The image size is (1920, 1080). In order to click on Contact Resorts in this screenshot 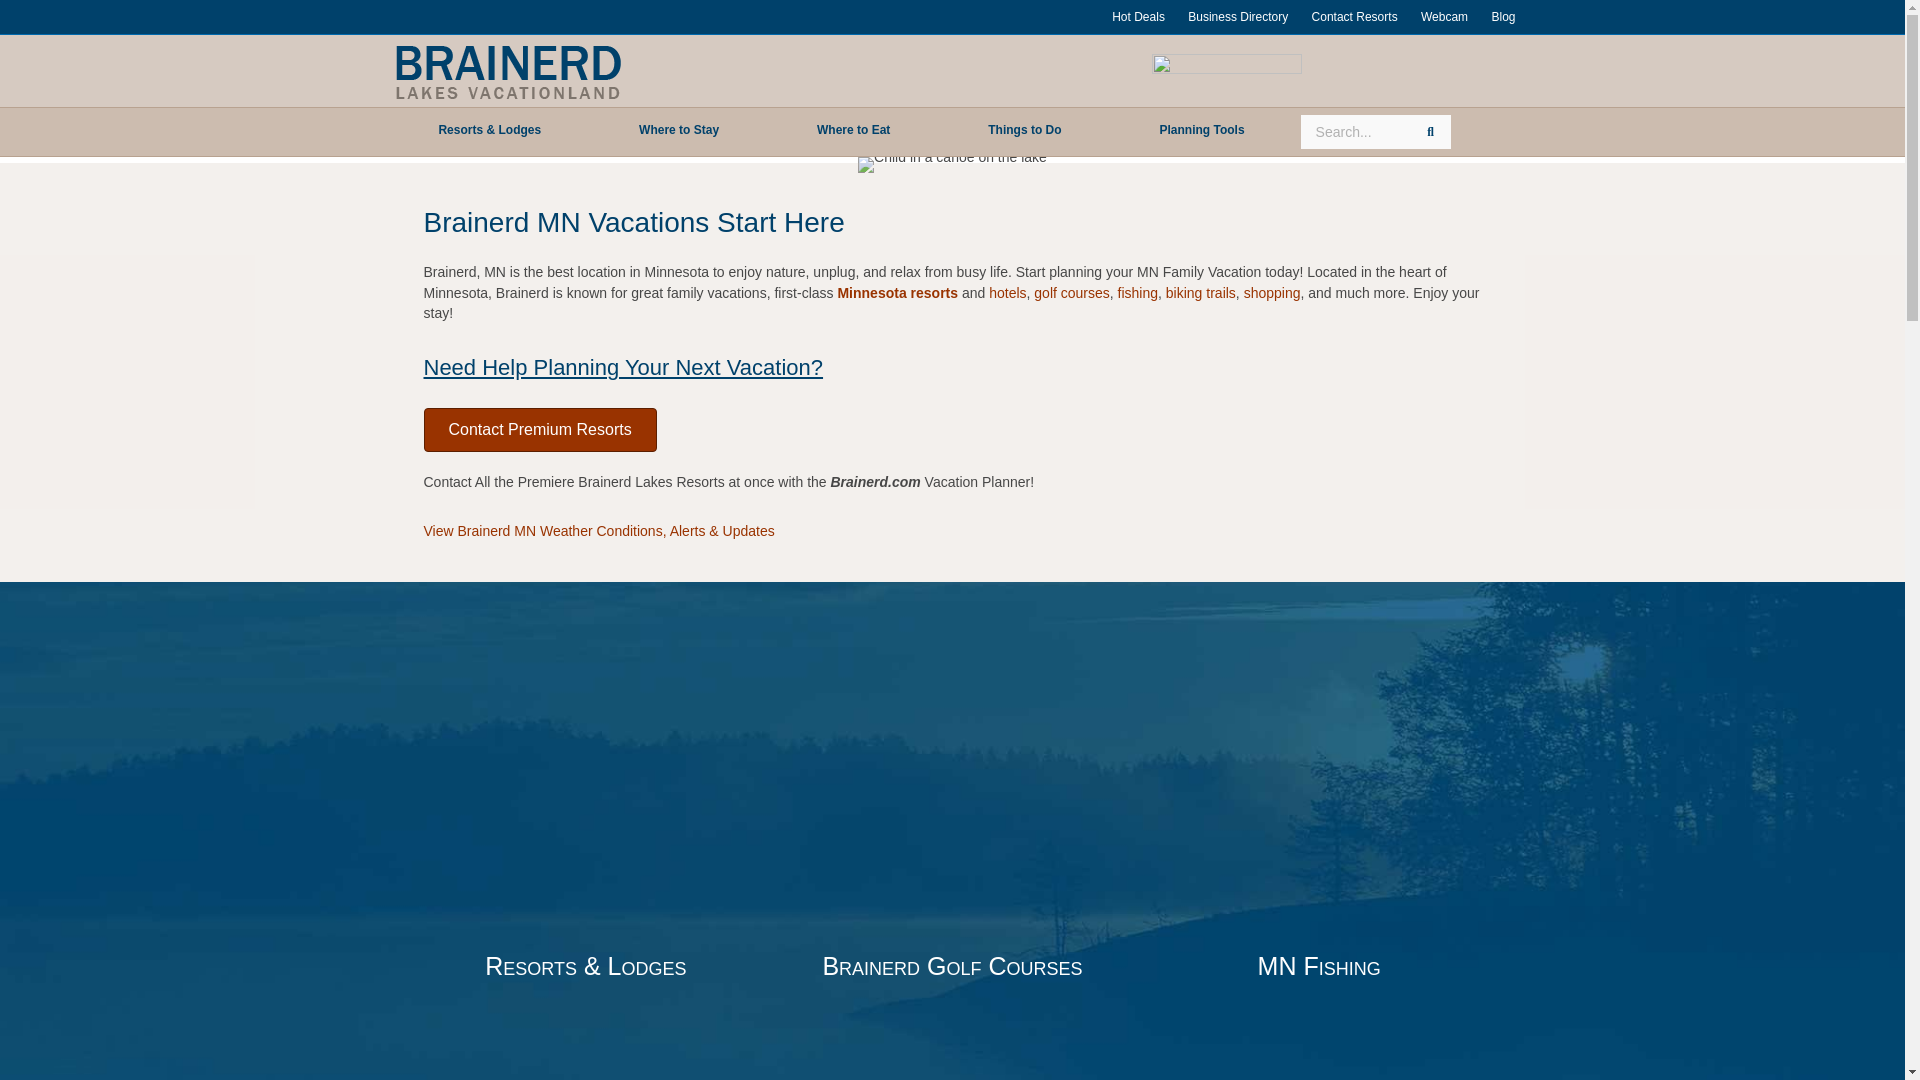, I will do `click(1354, 17)`.